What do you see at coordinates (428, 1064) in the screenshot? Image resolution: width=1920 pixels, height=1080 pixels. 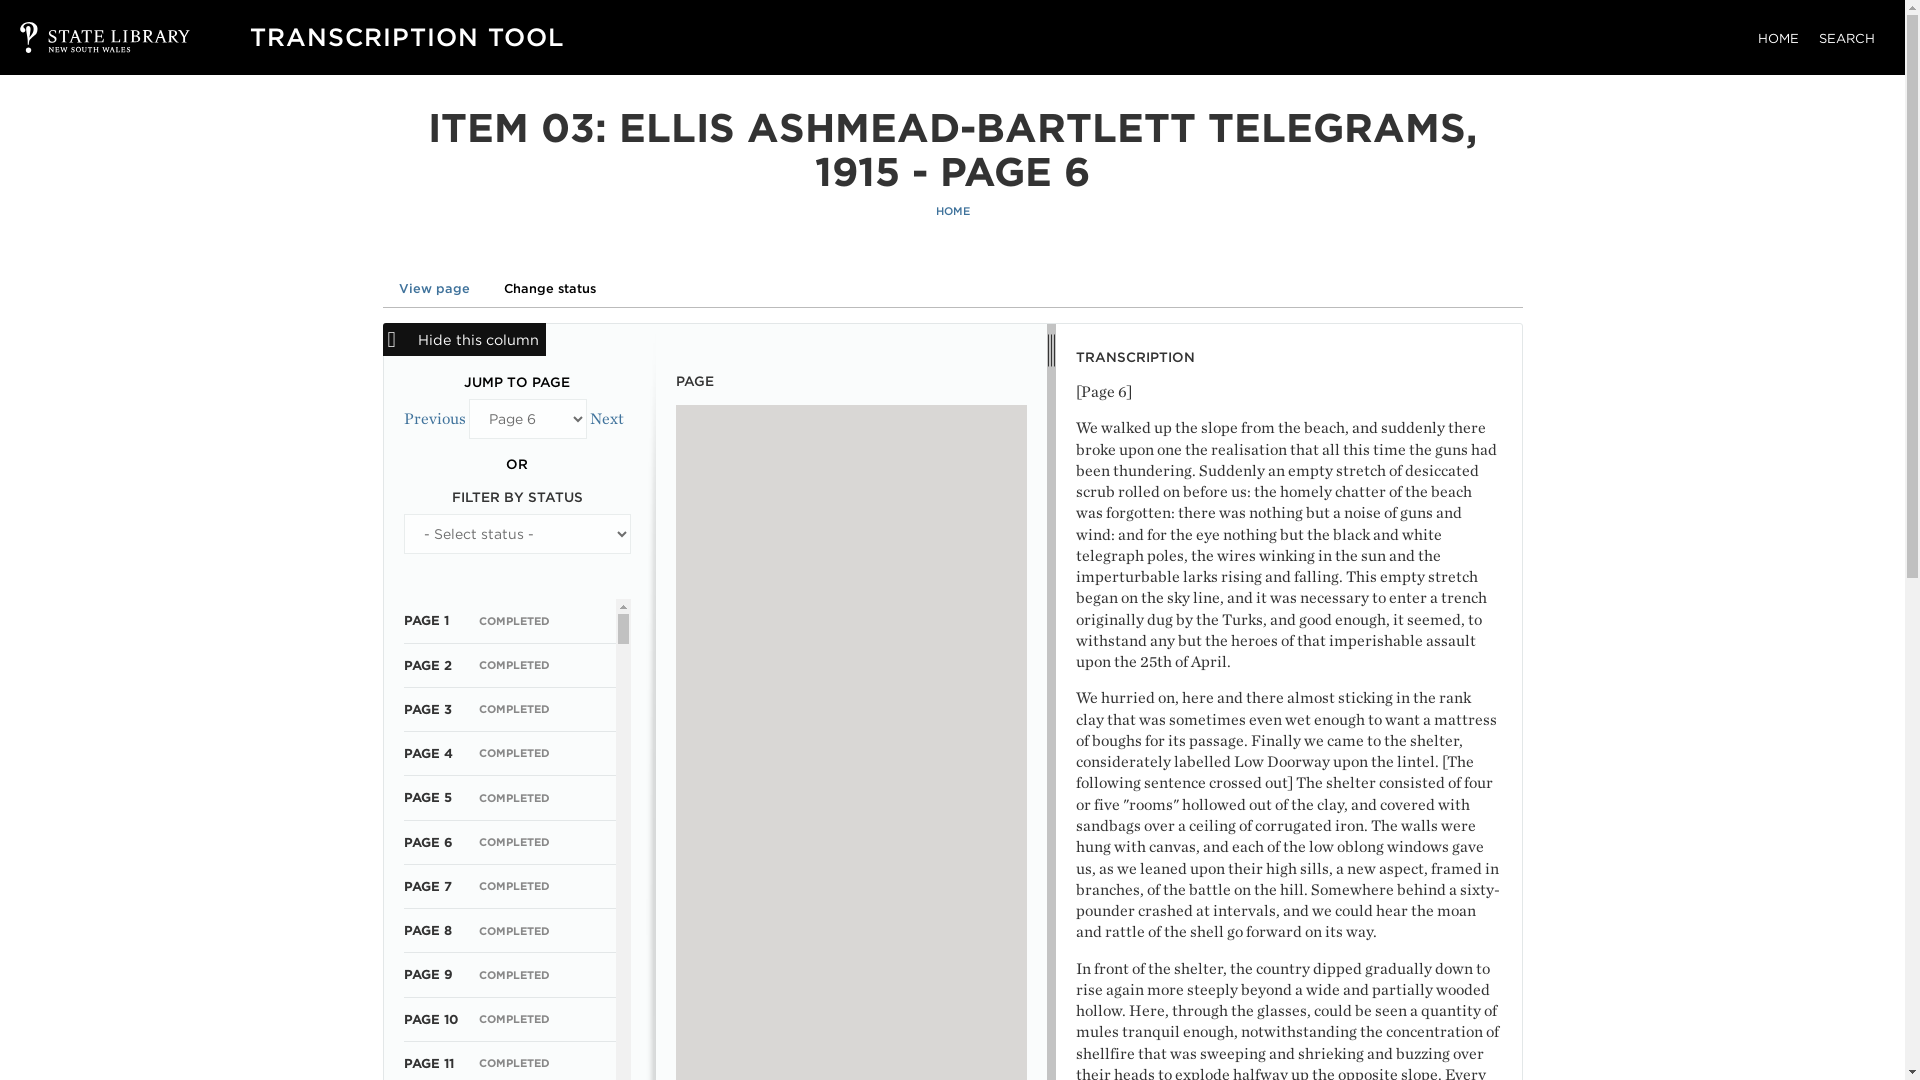 I see `PAGE 11` at bounding box center [428, 1064].